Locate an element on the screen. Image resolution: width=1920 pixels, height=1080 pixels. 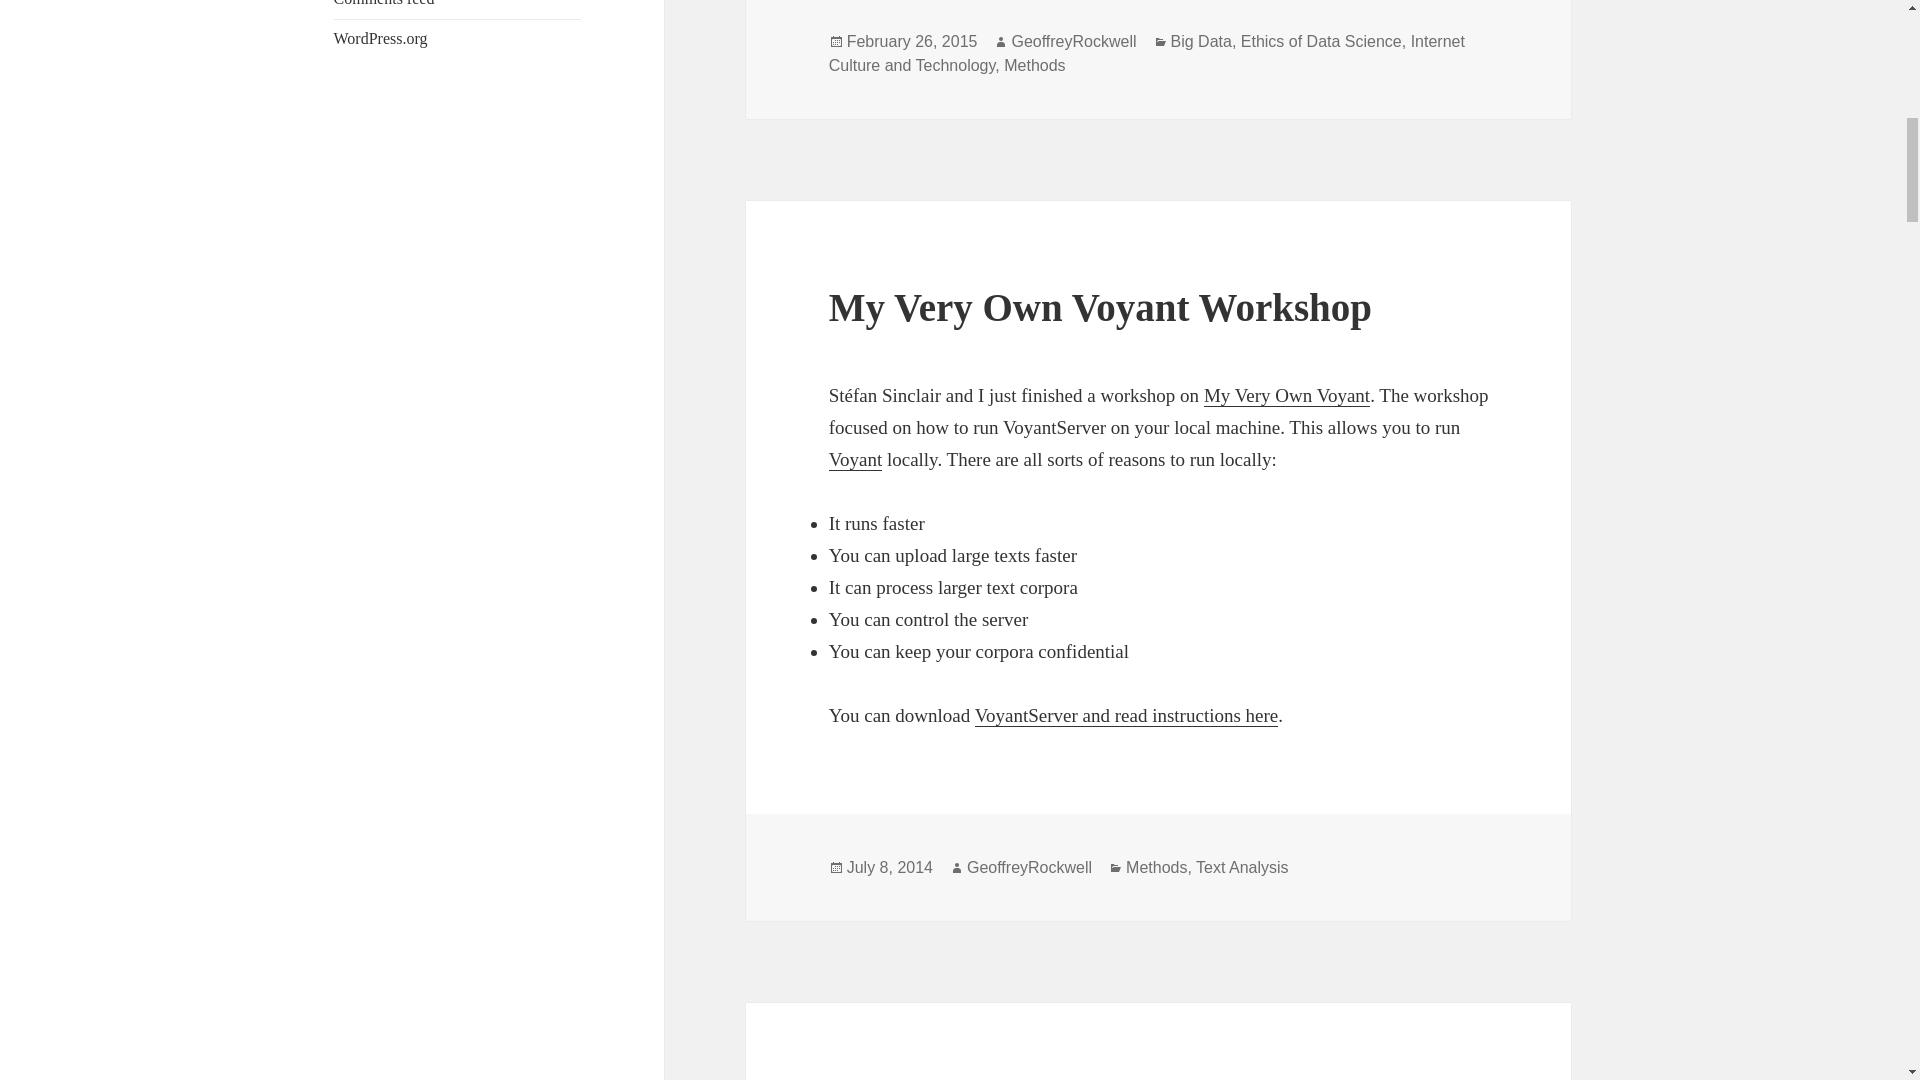
Methods is located at coordinates (1156, 867).